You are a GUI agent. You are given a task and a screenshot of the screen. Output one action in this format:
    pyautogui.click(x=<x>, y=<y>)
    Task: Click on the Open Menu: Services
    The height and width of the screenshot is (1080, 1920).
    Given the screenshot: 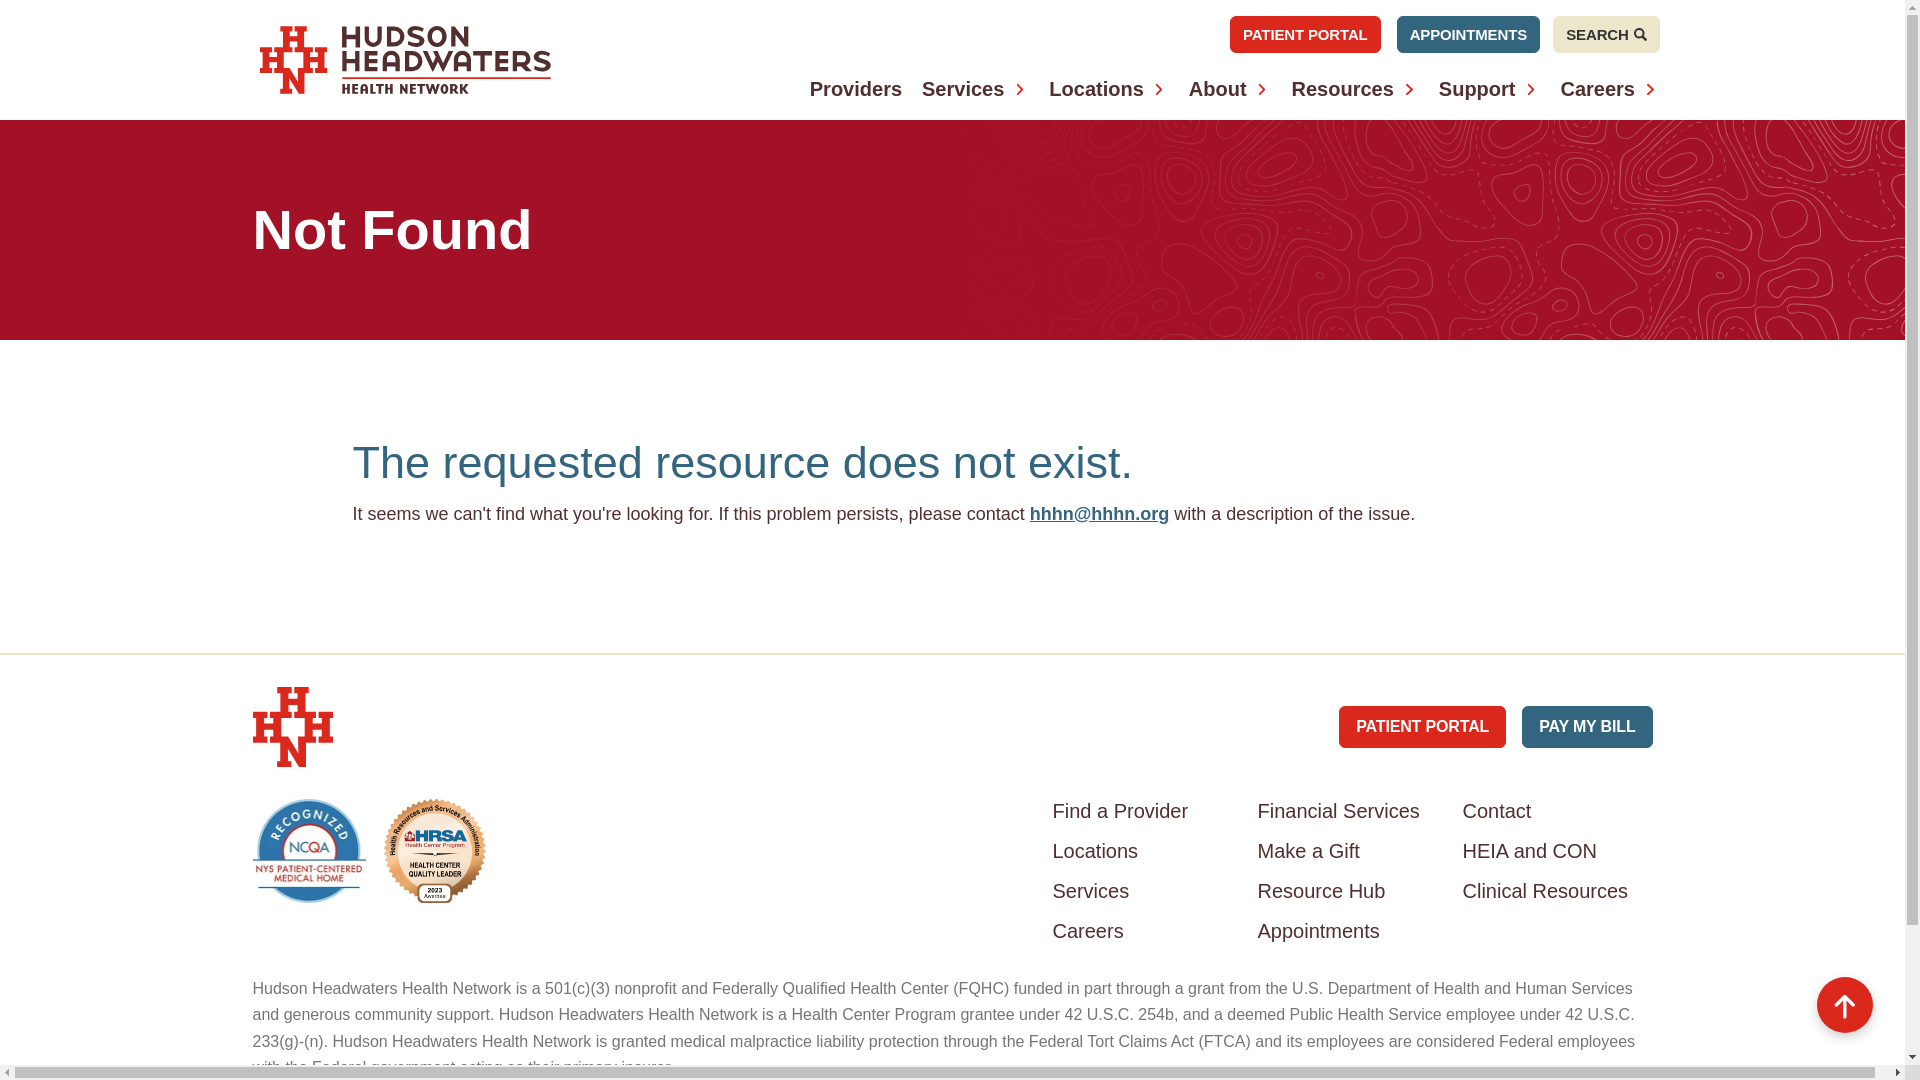 What is the action you would take?
    pyautogui.click(x=1019, y=88)
    